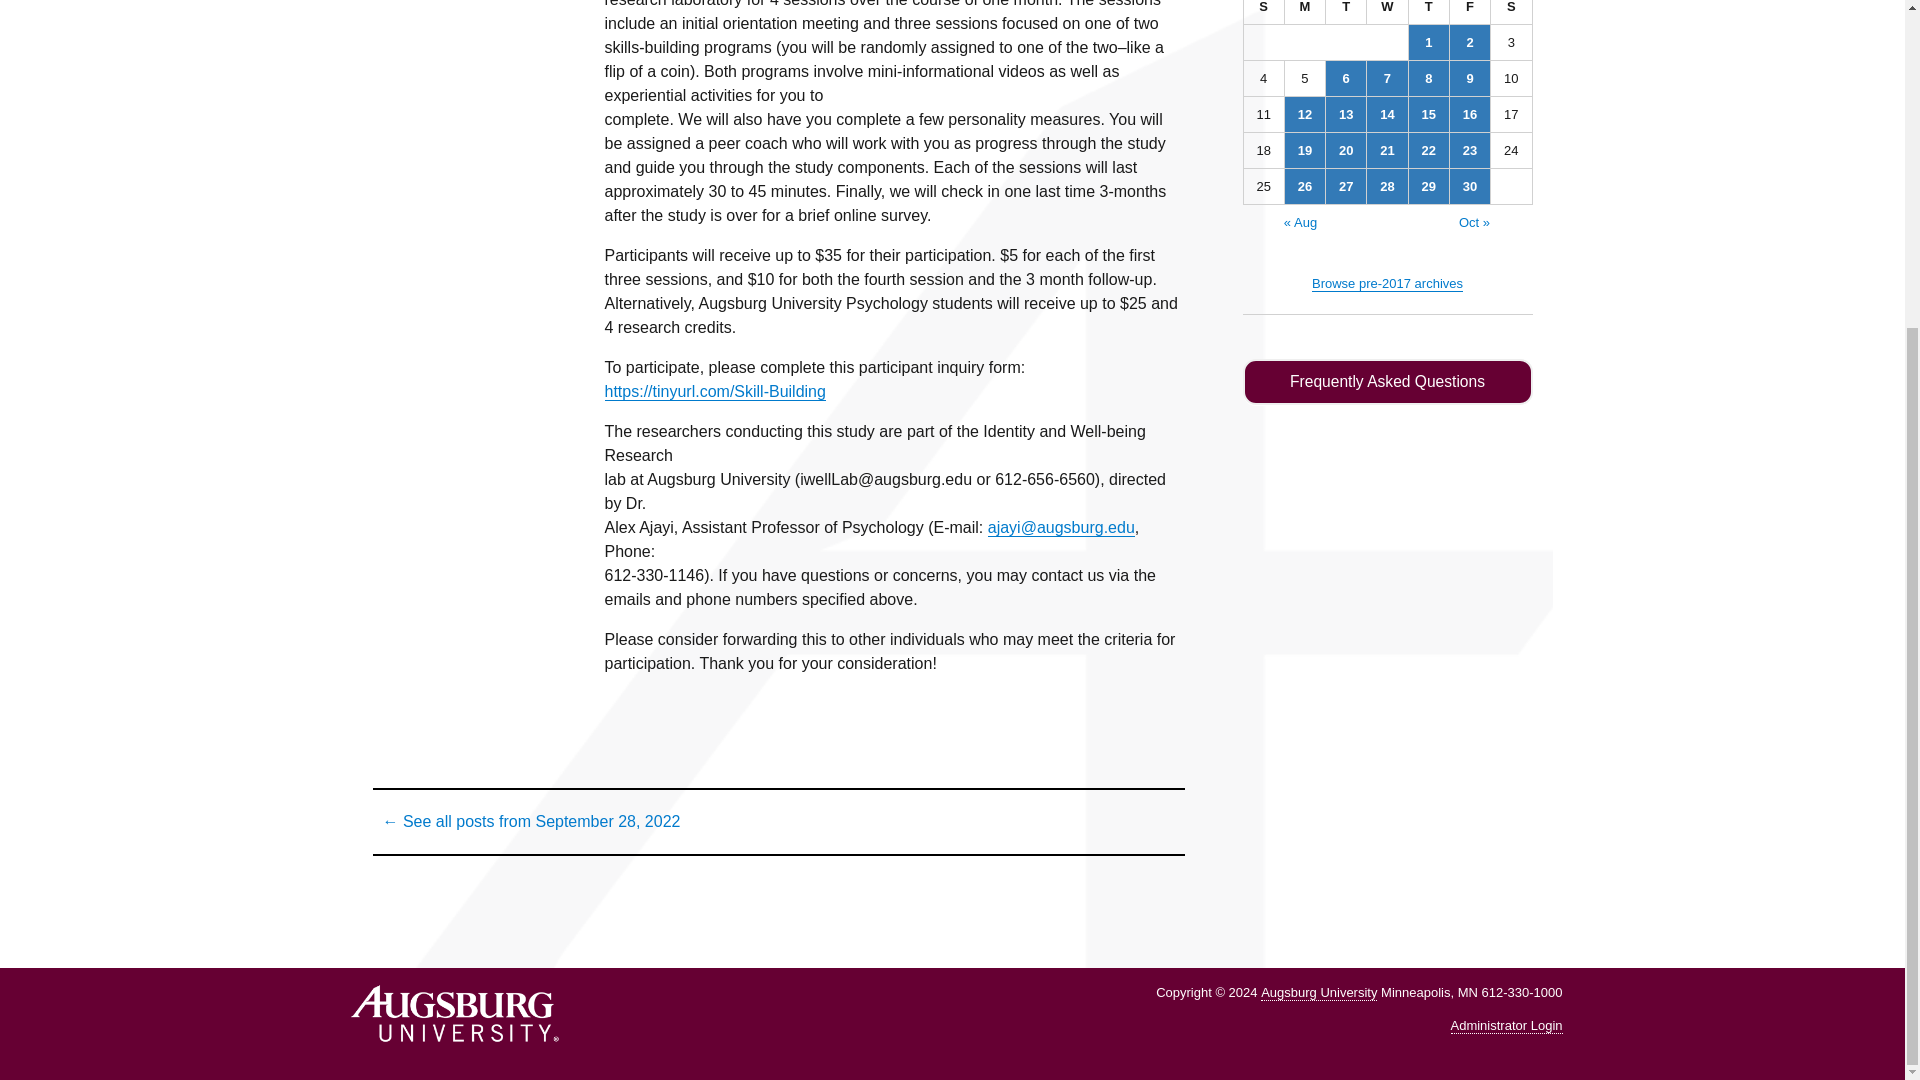 The height and width of the screenshot is (1080, 1920). I want to click on Tuesday, so click(1346, 12).